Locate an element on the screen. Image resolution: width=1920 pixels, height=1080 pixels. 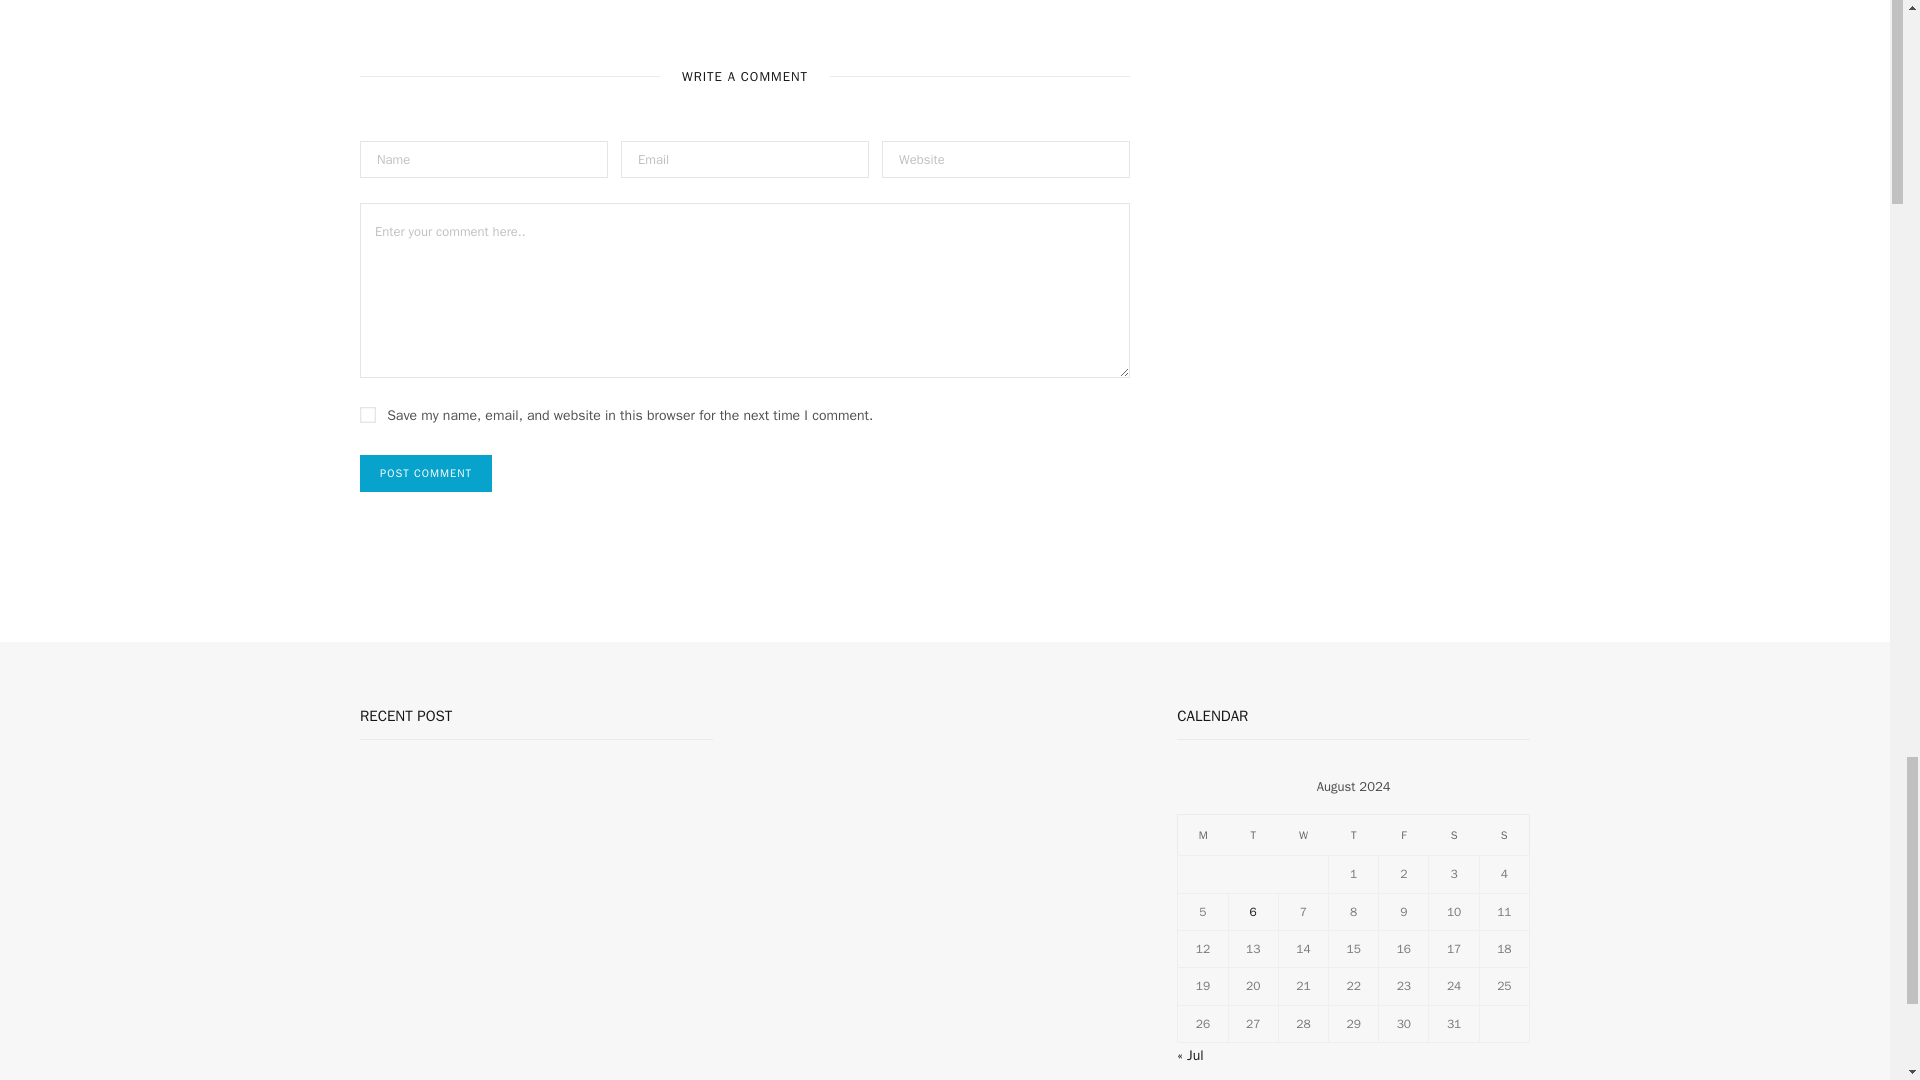
Wednesday is located at coordinates (1303, 835).